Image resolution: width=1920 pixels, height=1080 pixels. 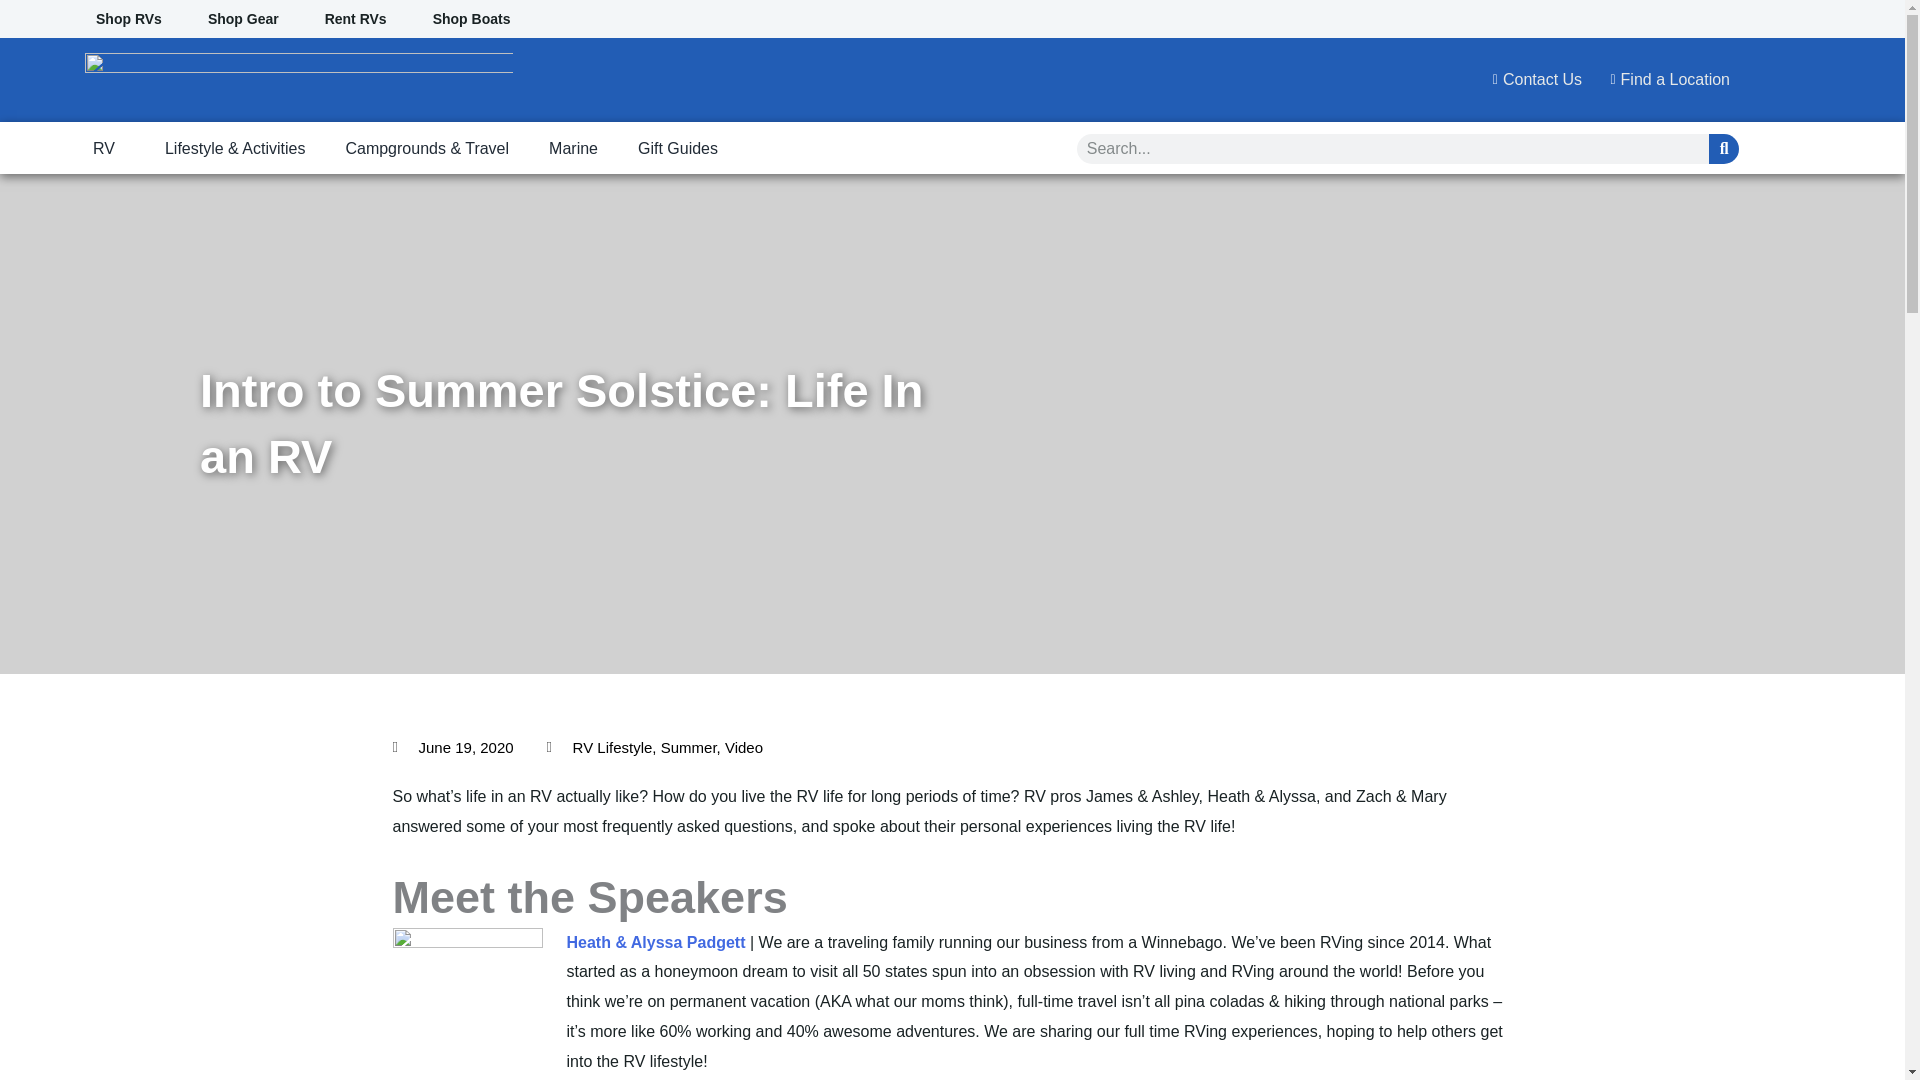 I want to click on Shop Boats, so click(x=472, y=18).